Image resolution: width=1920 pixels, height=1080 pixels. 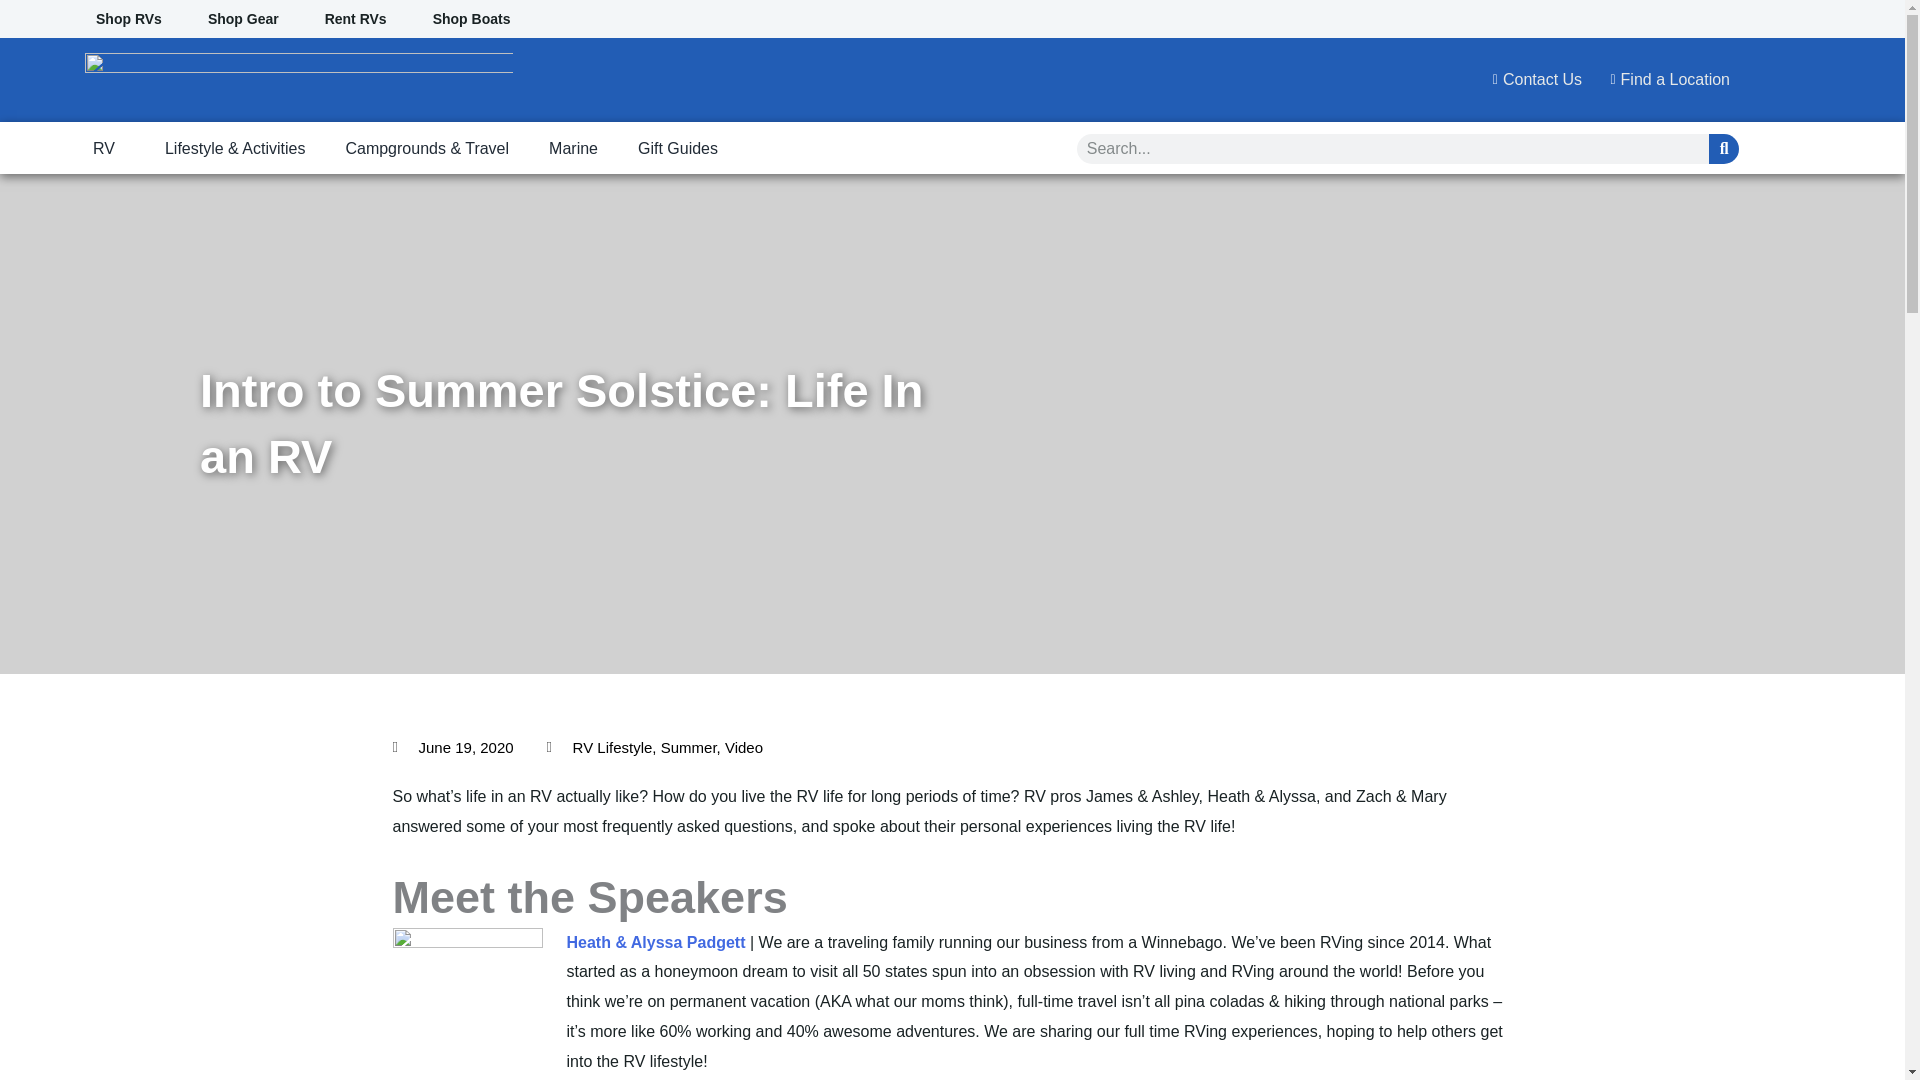 I want to click on Shop Boats, so click(x=472, y=18).